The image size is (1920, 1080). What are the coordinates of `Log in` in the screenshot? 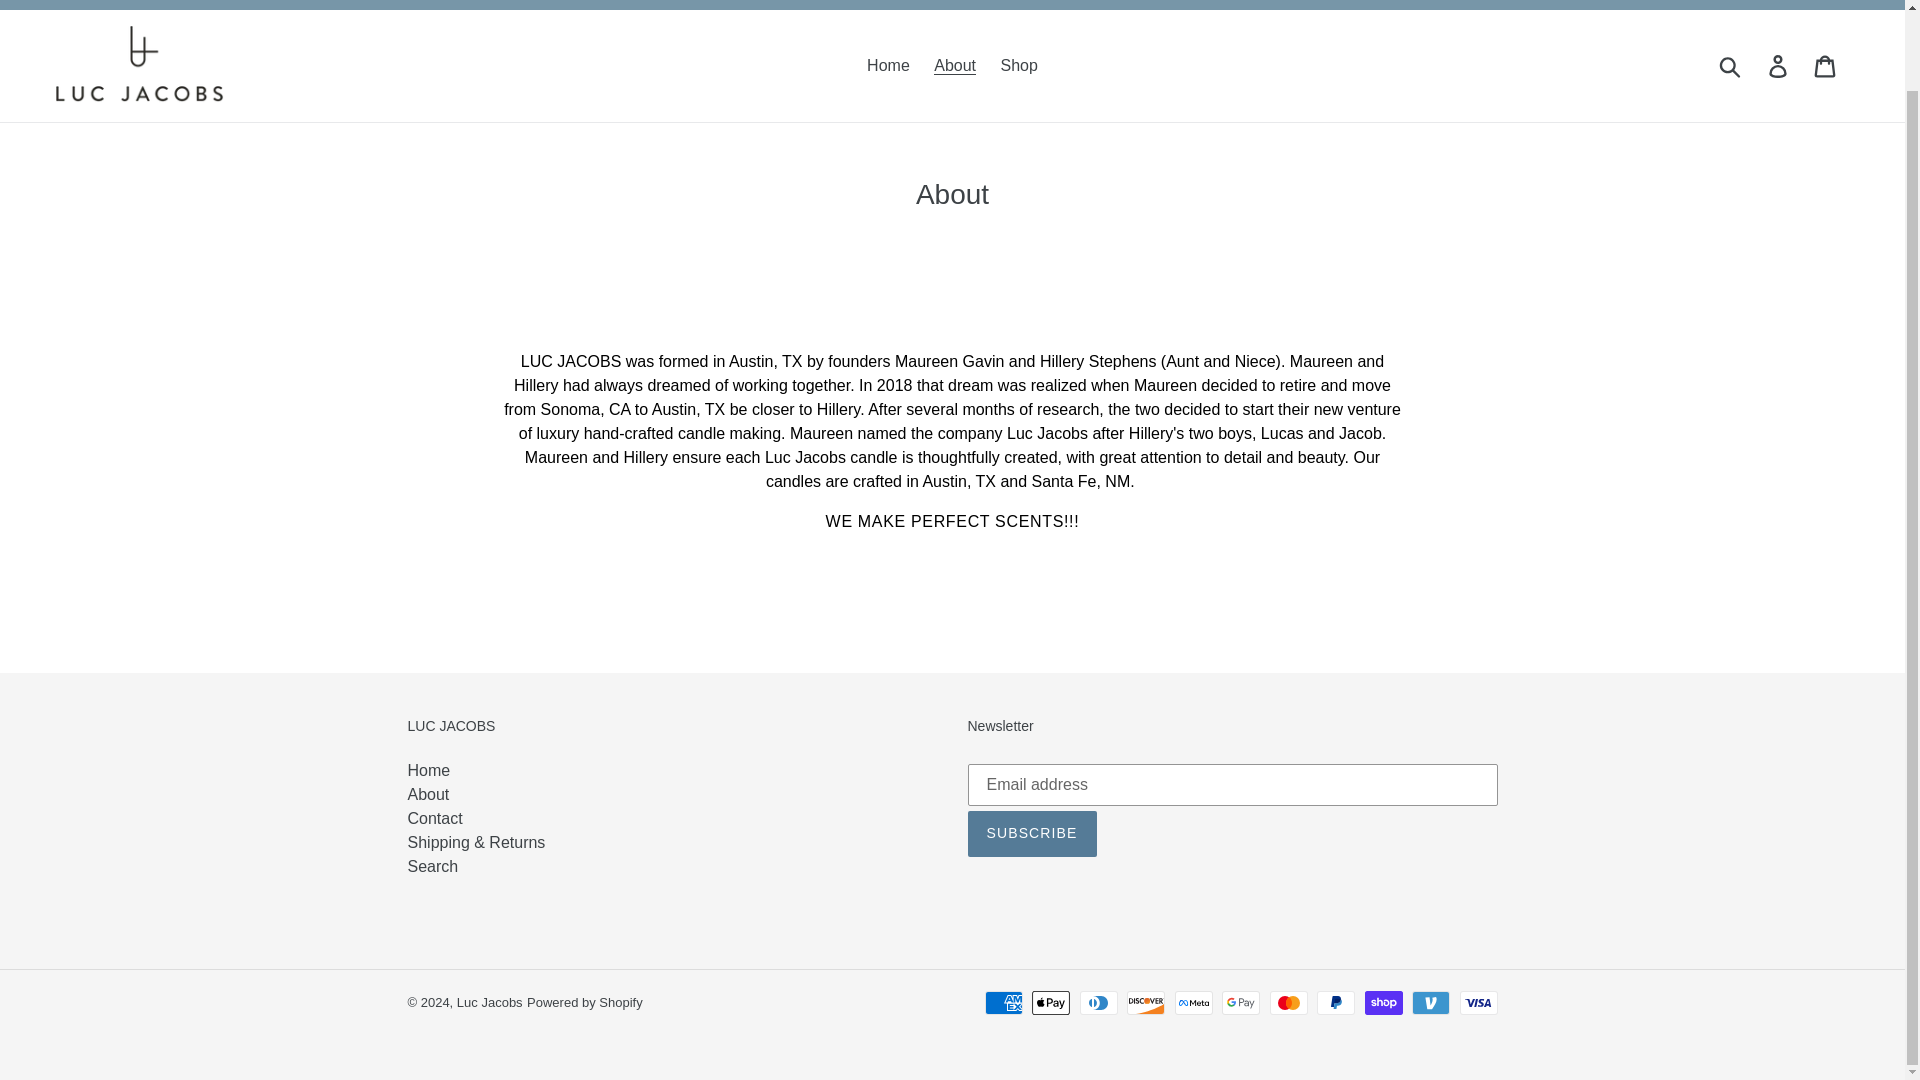 It's located at (1779, 66).